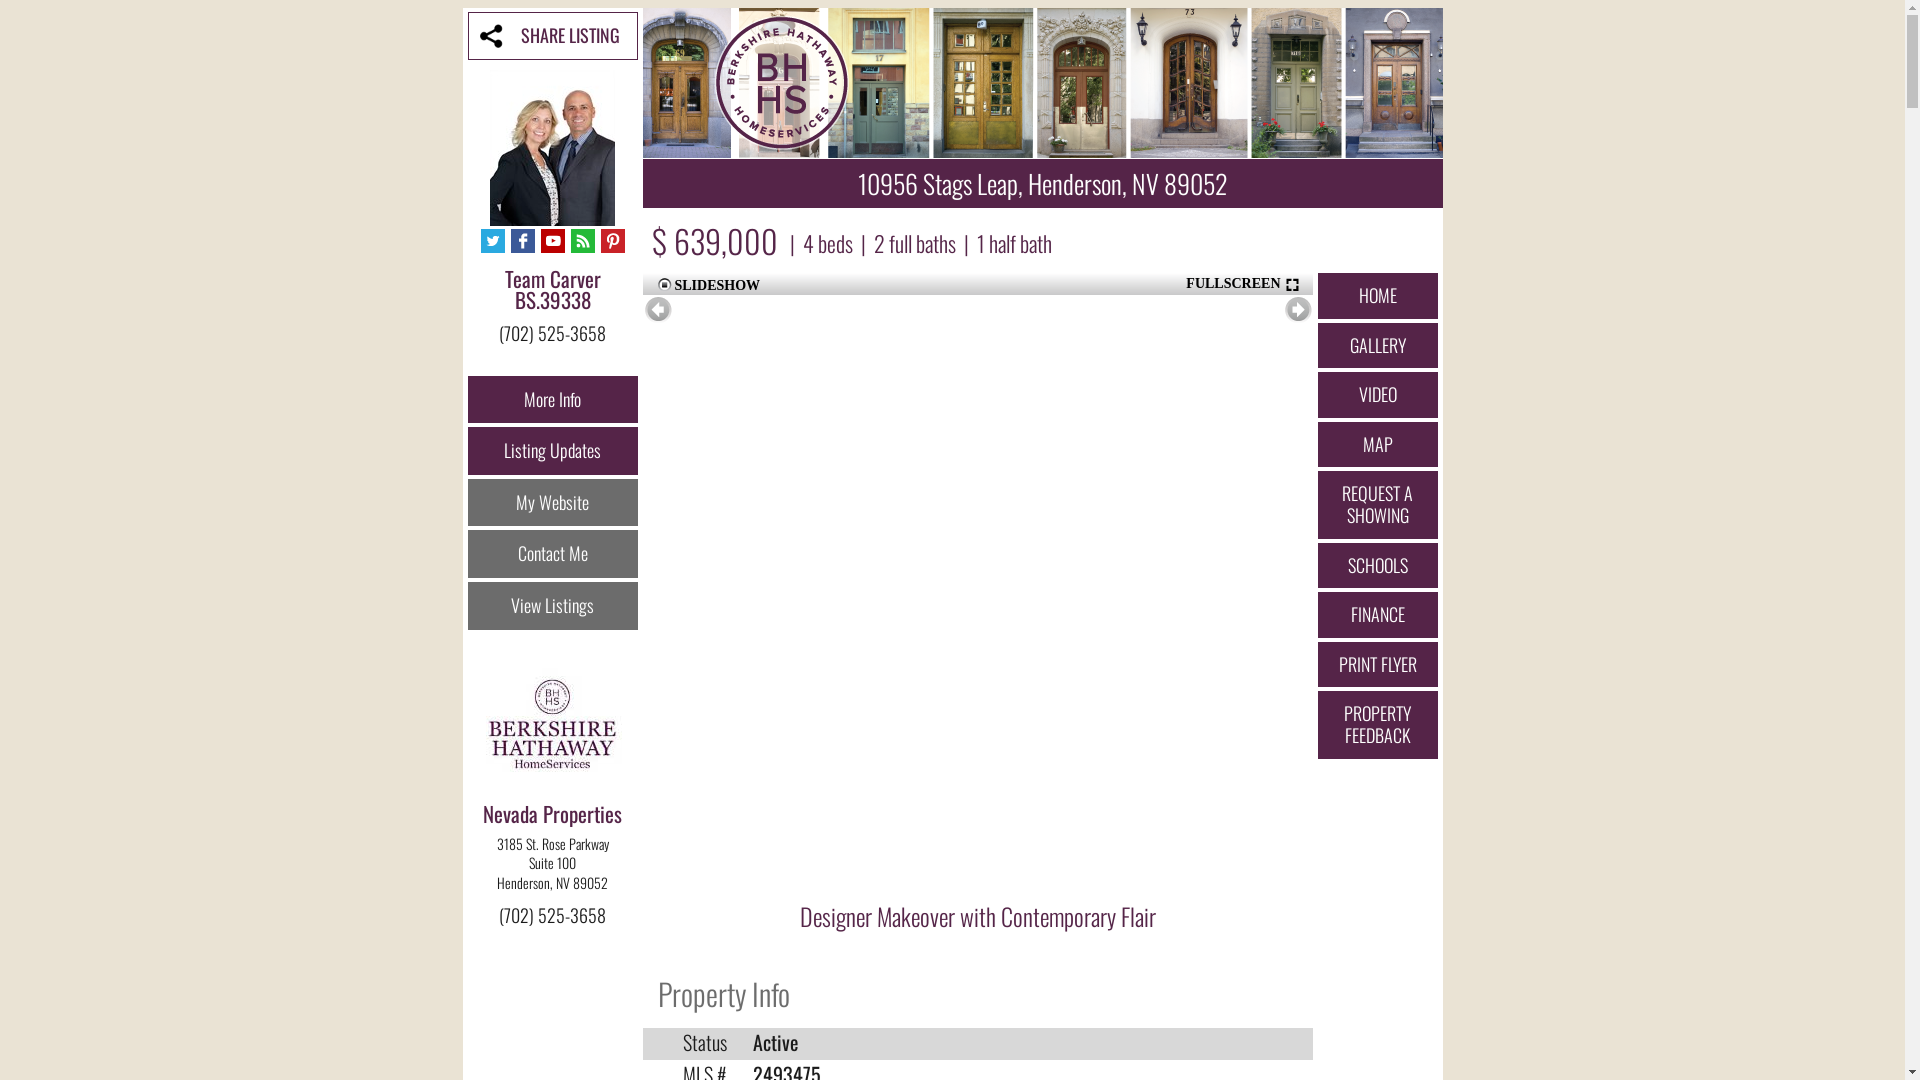 The image size is (1920, 1080). What do you see at coordinates (1378, 346) in the screenshot?
I see `GALLERY` at bounding box center [1378, 346].